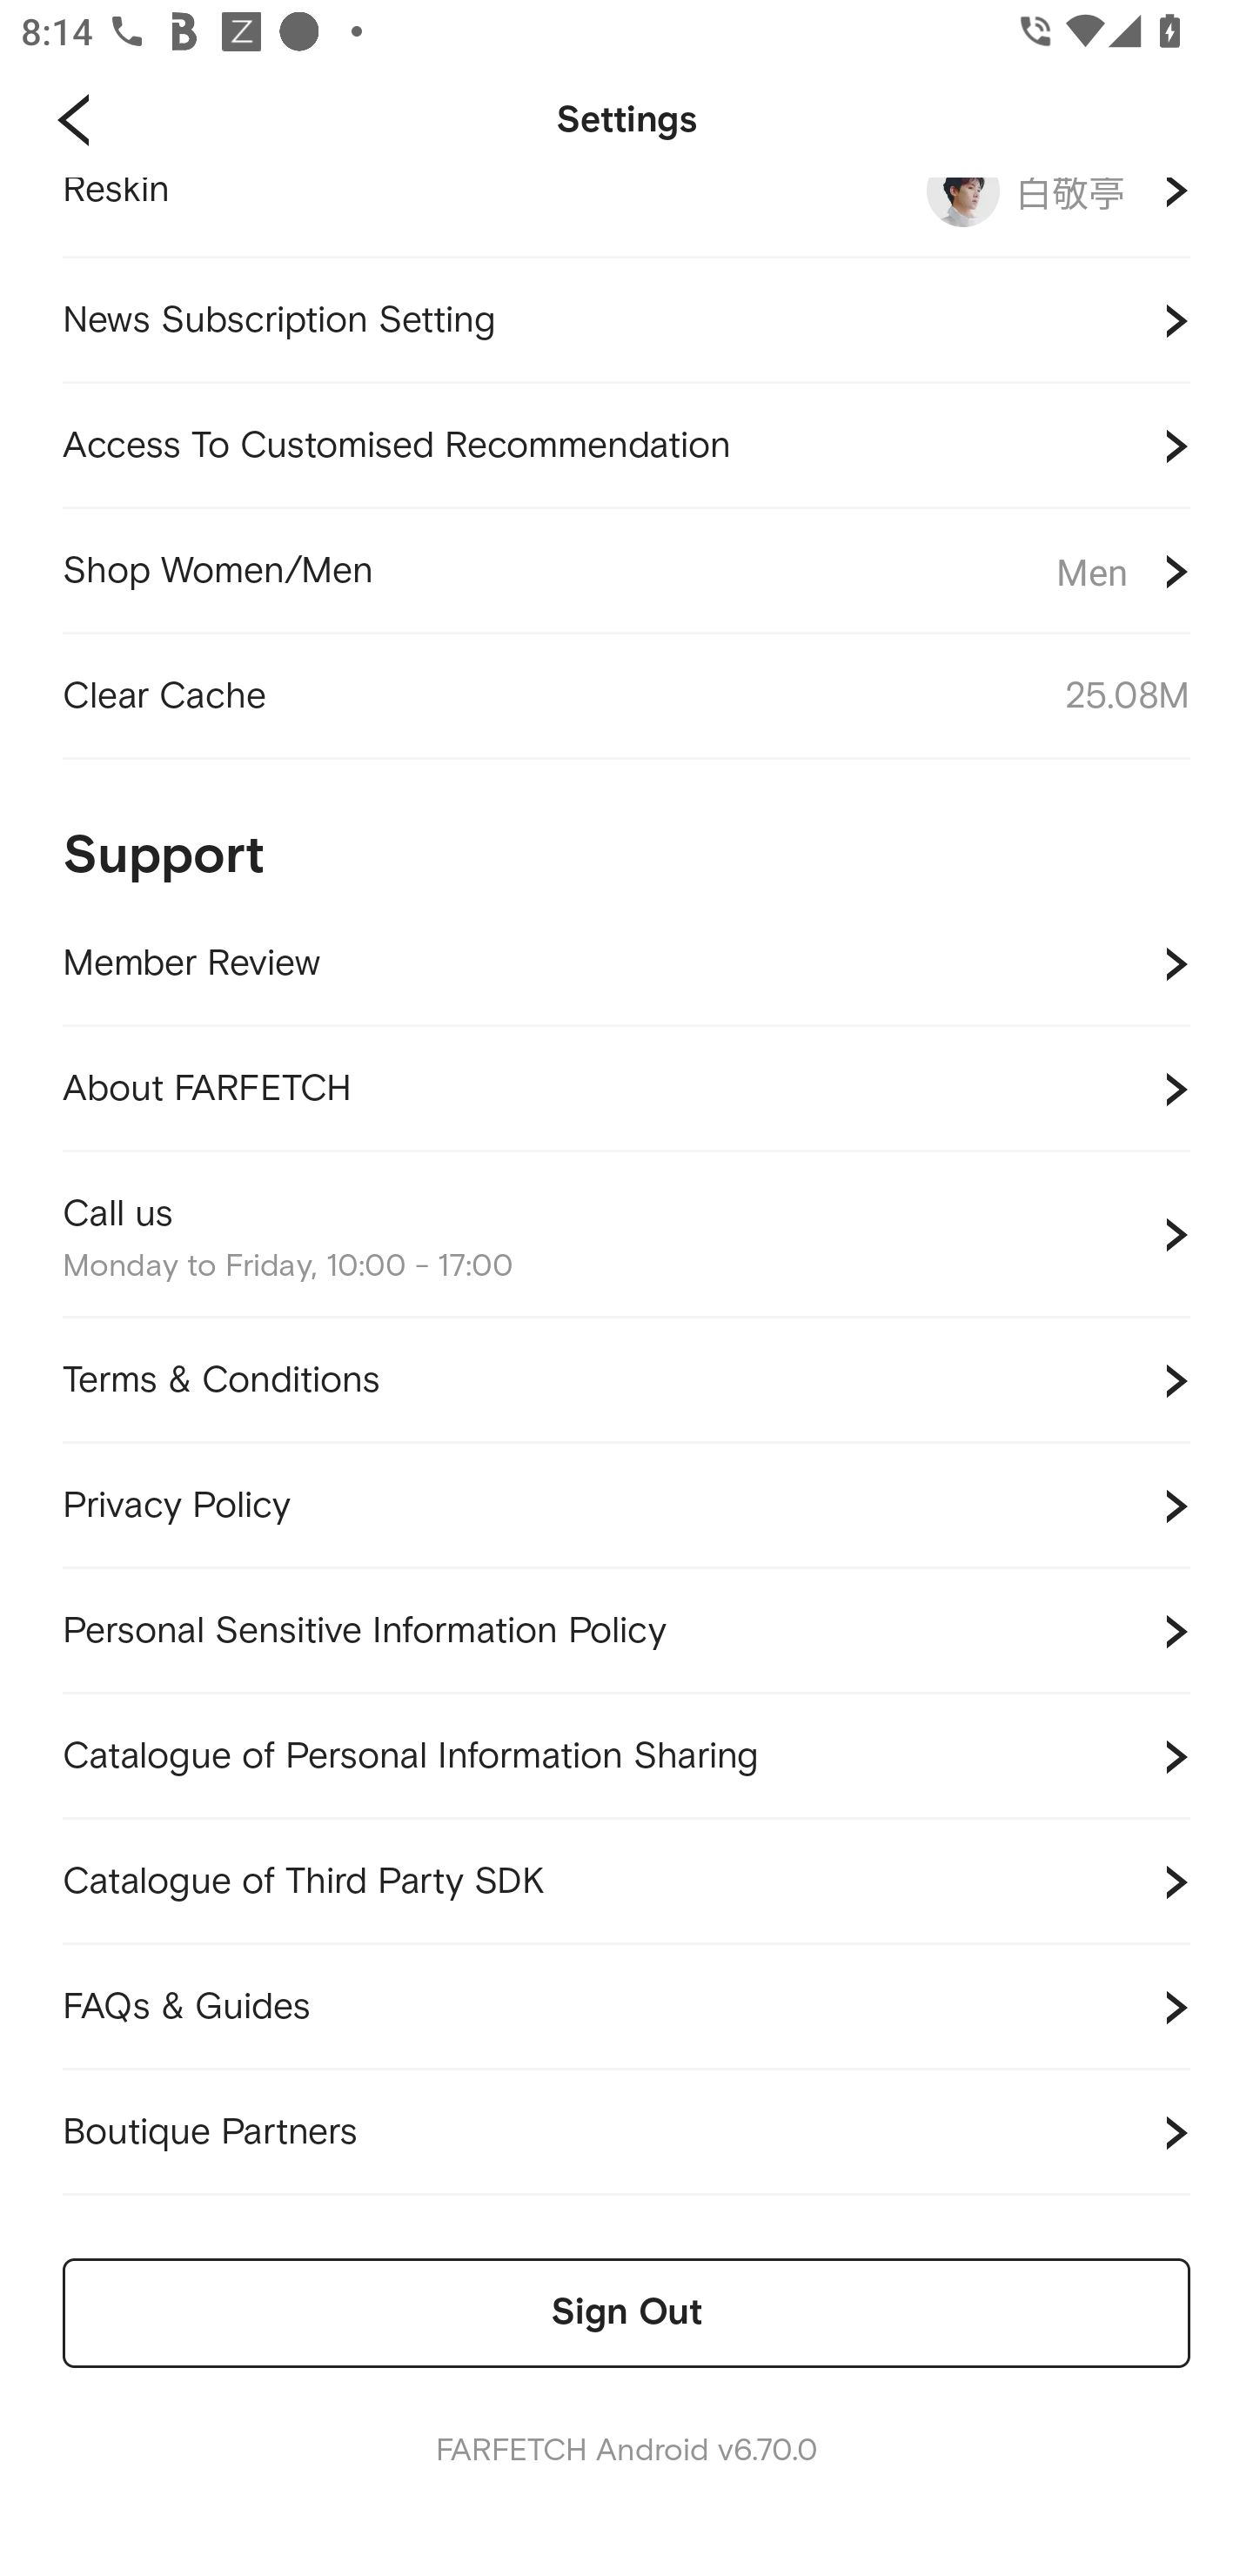 Image resolution: width=1253 pixels, height=2576 pixels. I want to click on News Subscription Setting, so click(626, 320).